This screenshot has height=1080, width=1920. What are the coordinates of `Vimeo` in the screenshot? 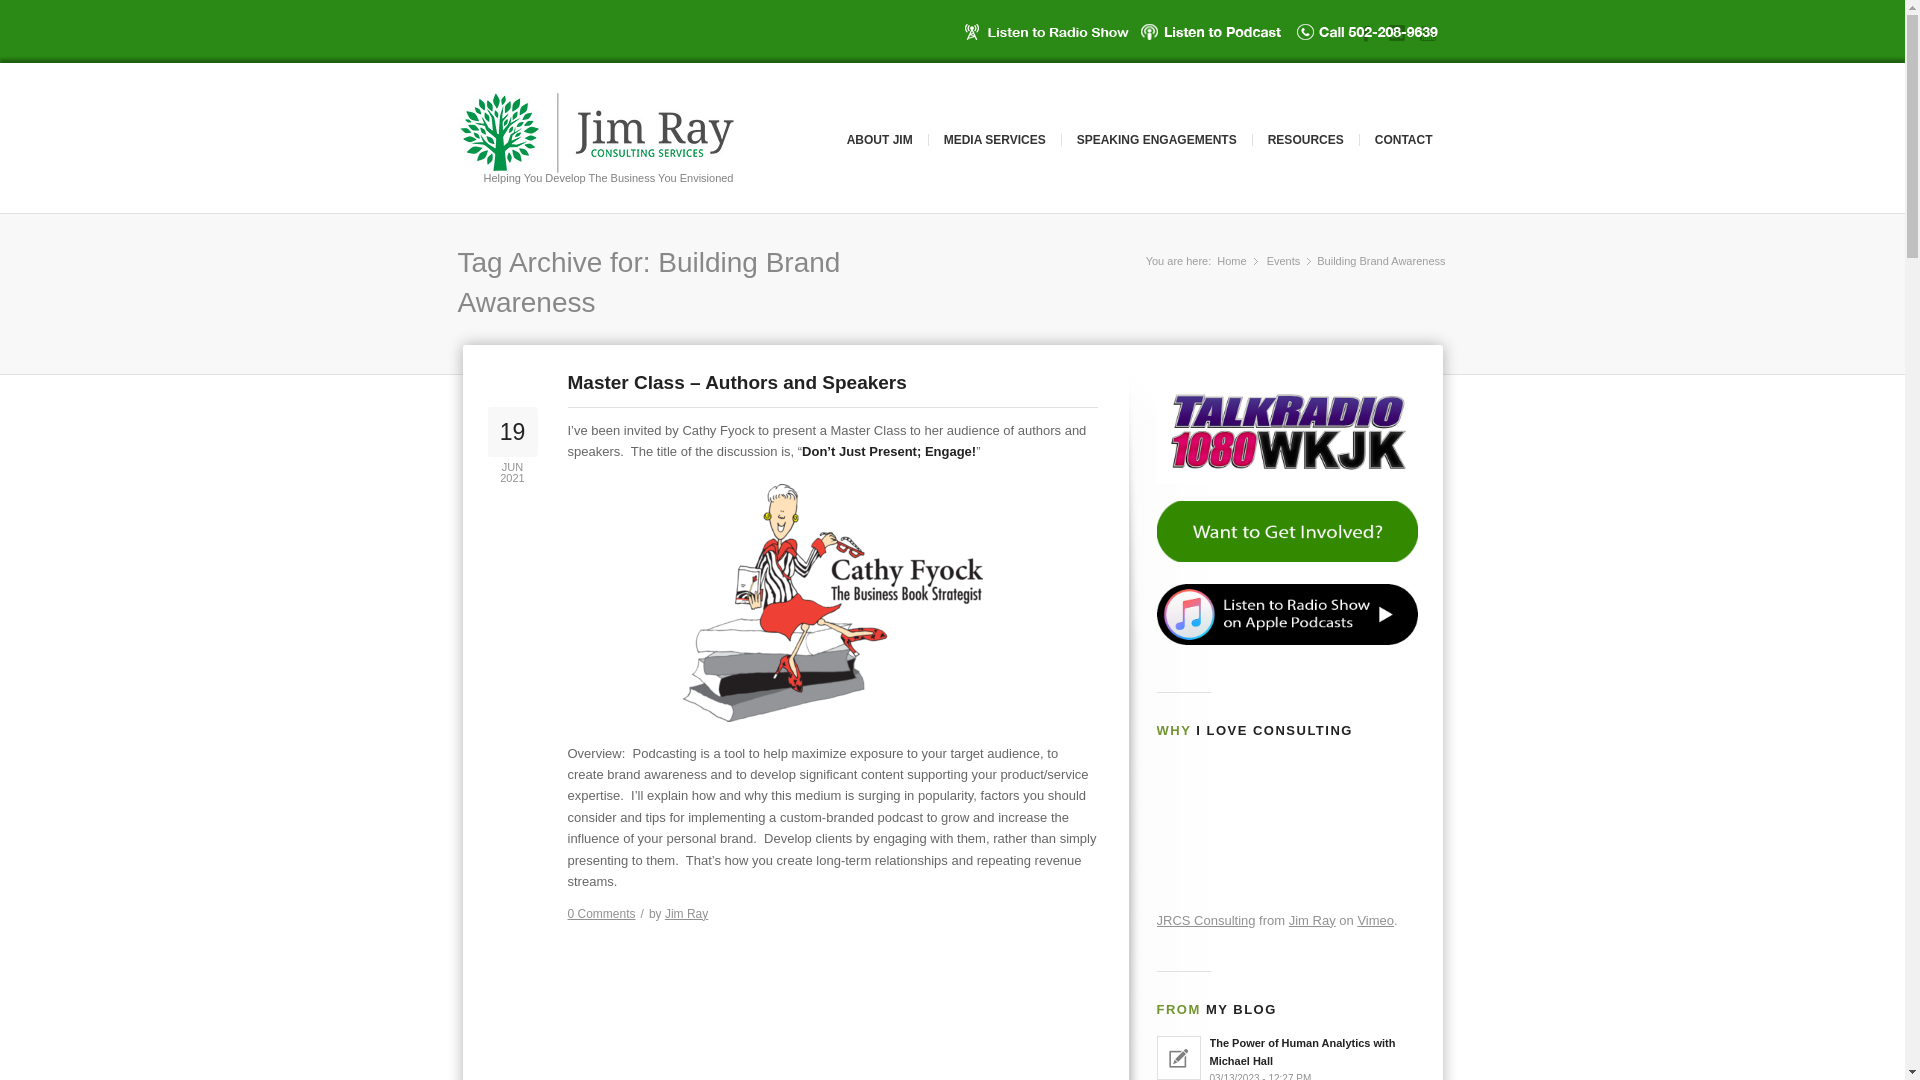 It's located at (1375, 920).